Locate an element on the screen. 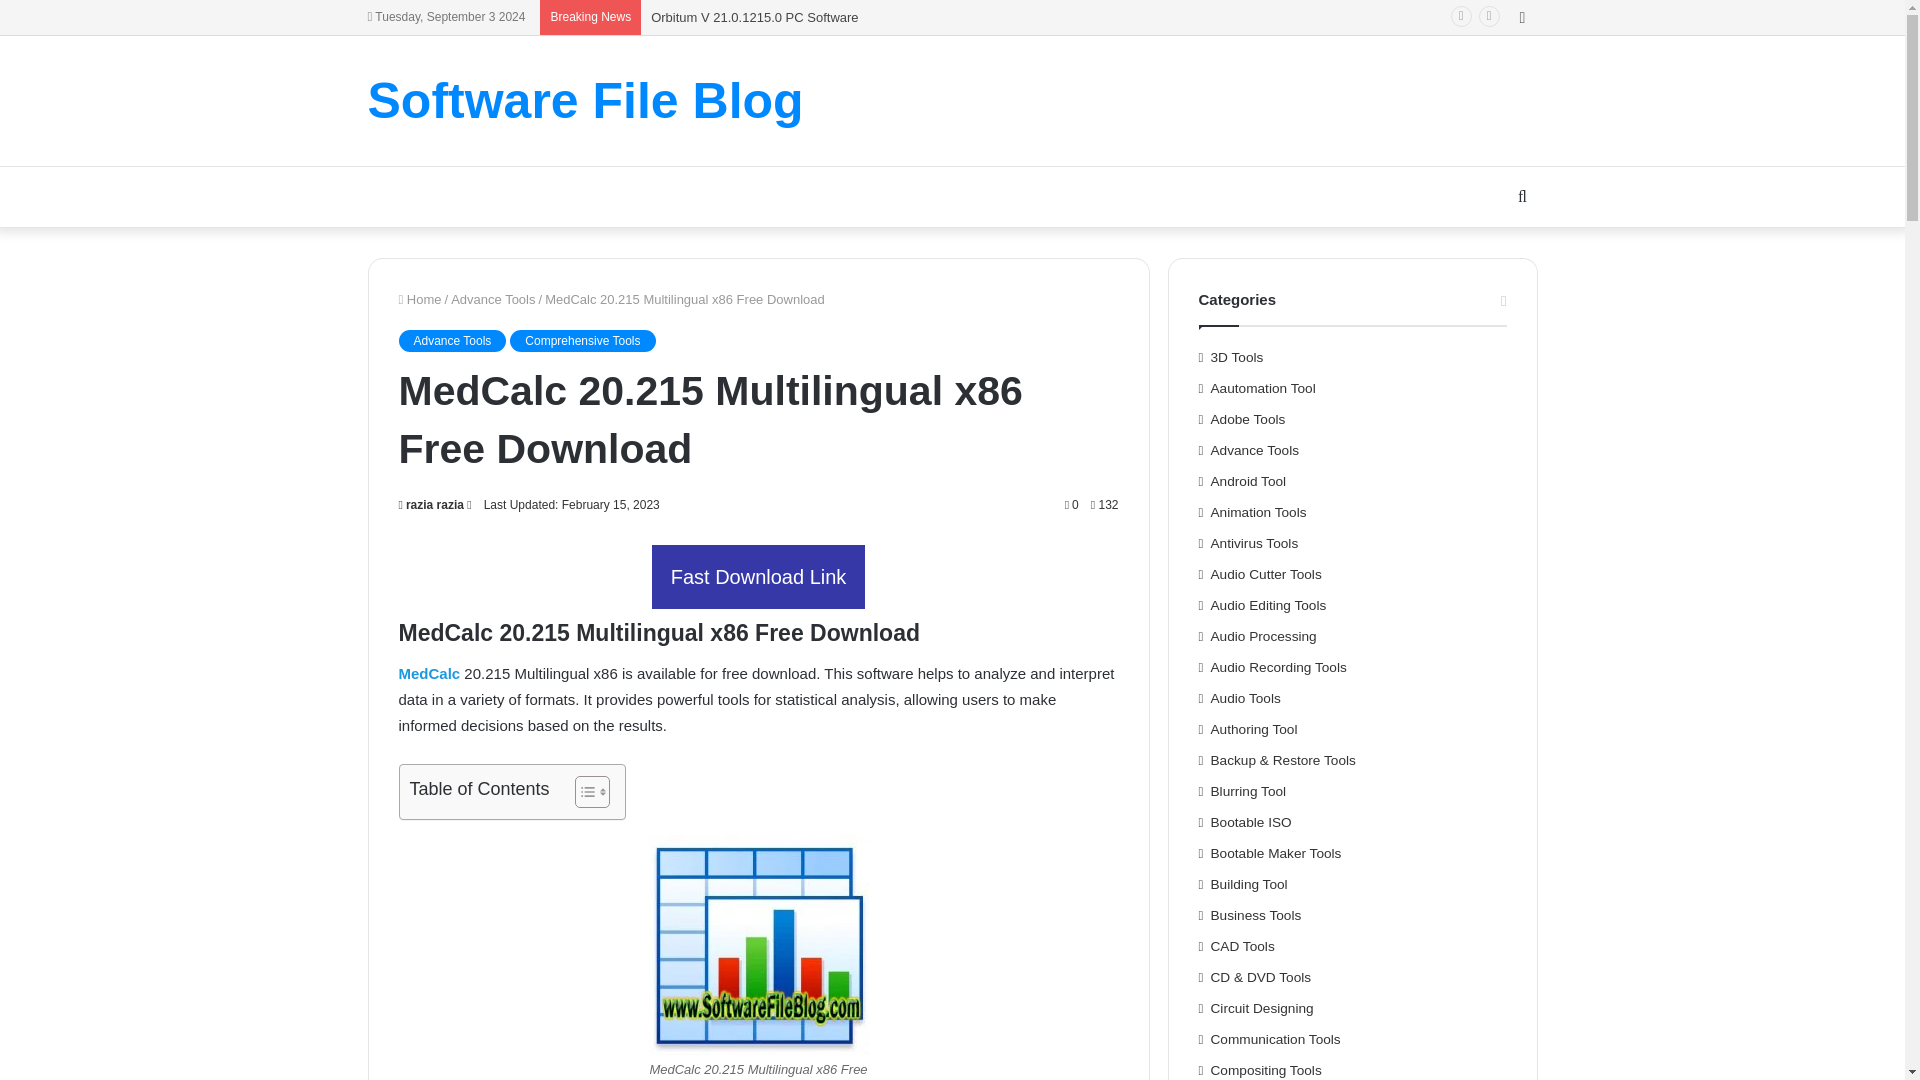  MedCalc is located at coordinates (428, 673).